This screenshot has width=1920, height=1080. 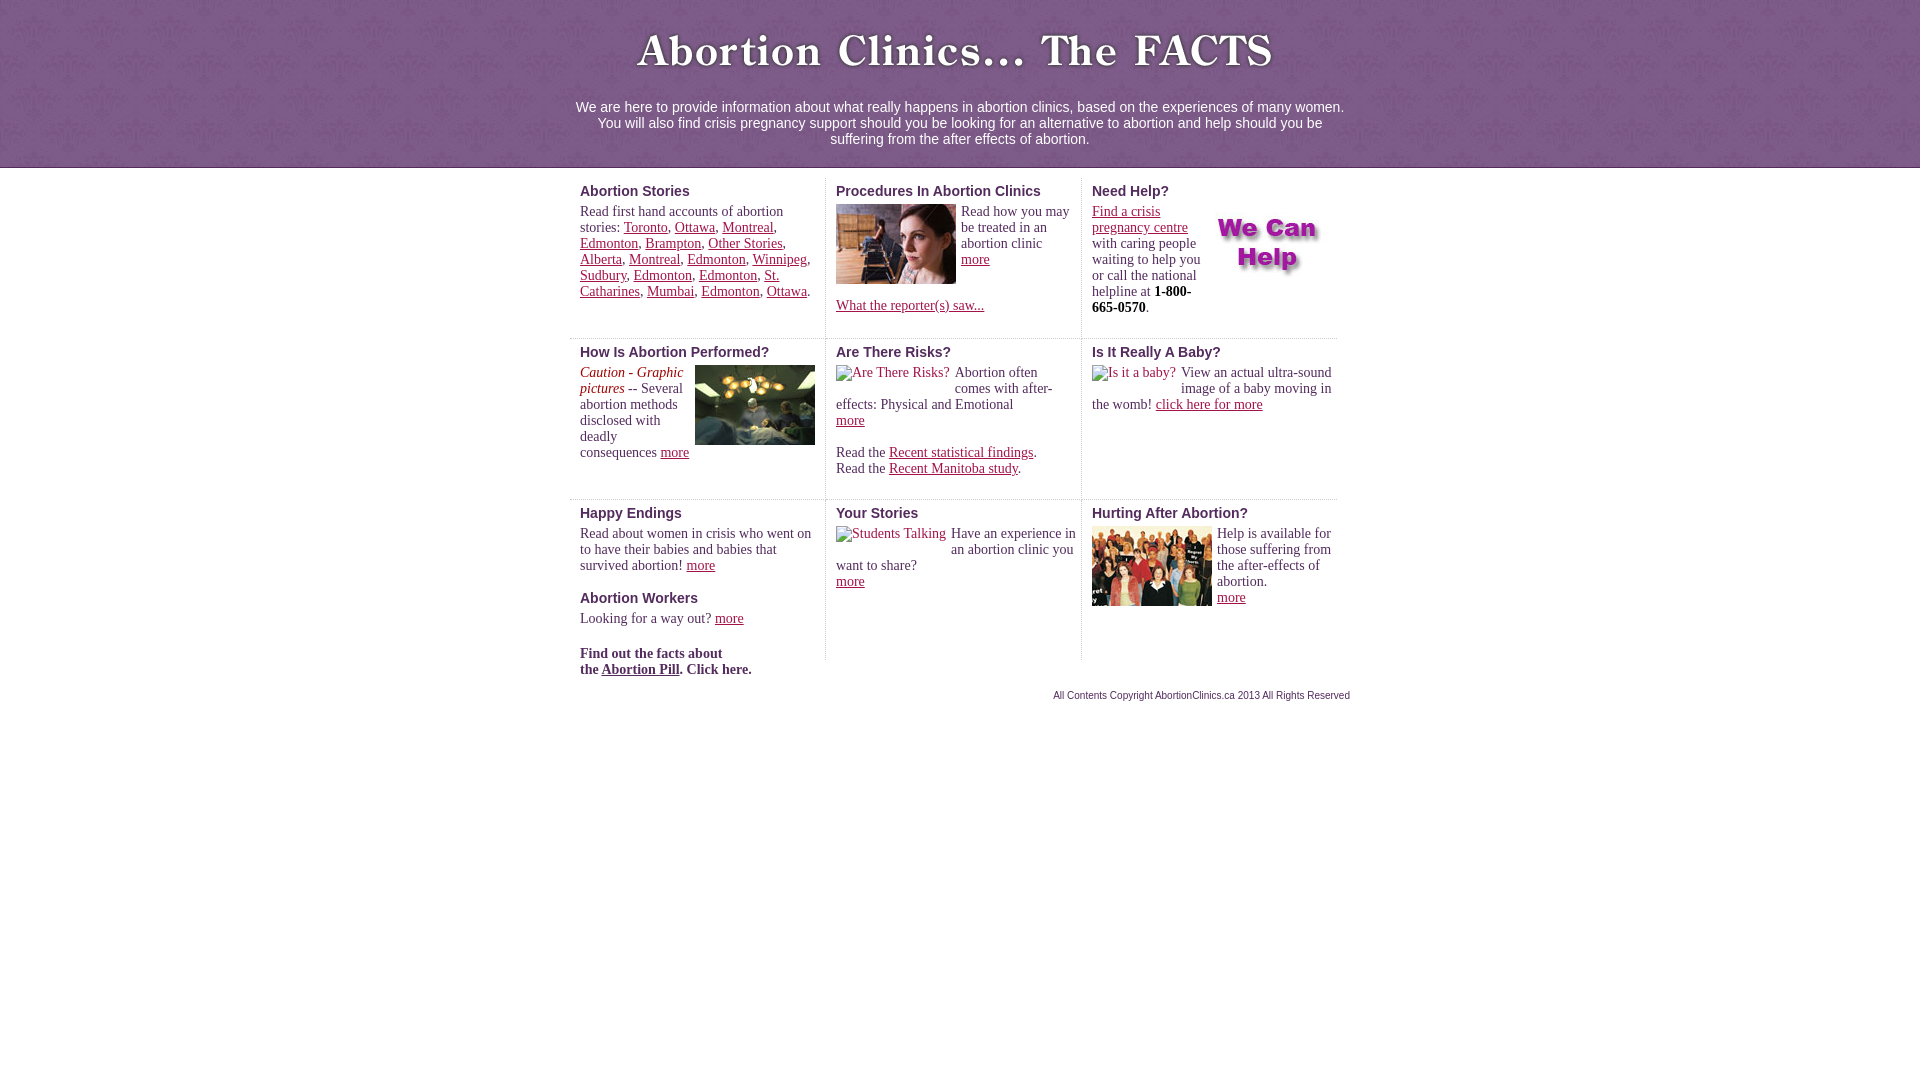 What do you see at coordinates (702, 566) in the screenshot?
I see `more` at bounding box center [702, 566].